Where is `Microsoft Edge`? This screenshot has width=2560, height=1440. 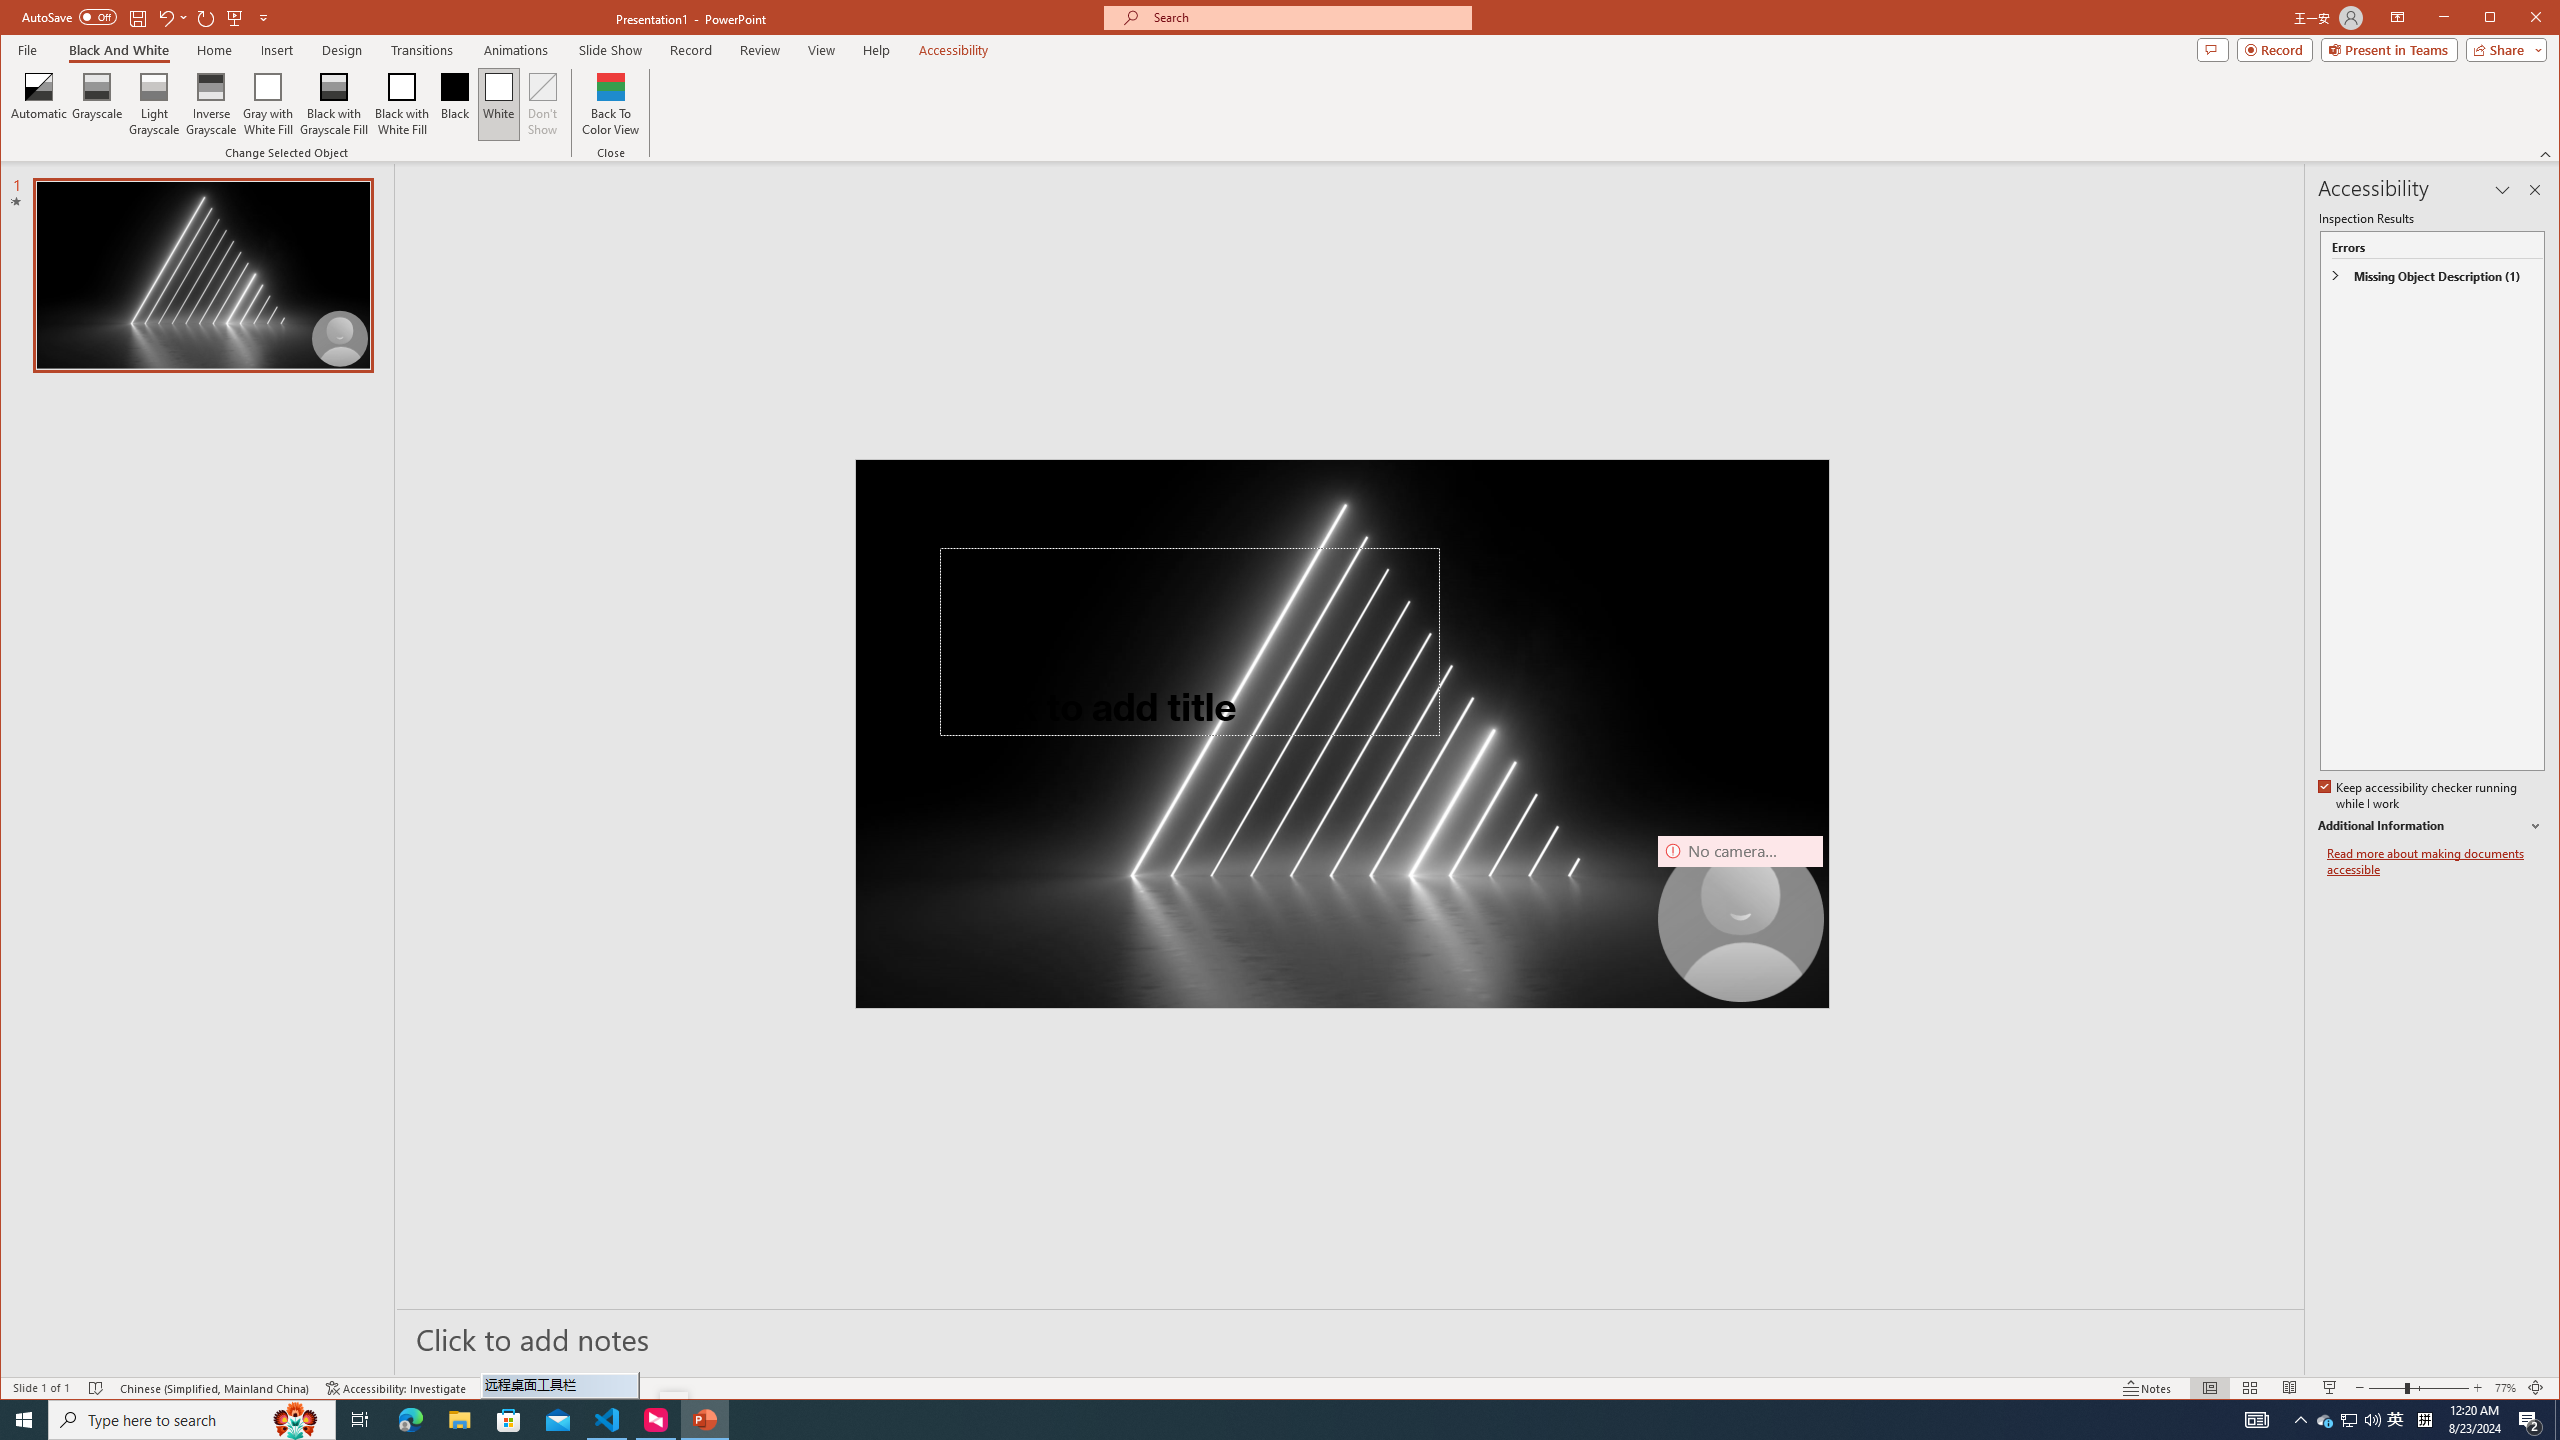 Microsoft Edge is located at coordinates (410, 1420).